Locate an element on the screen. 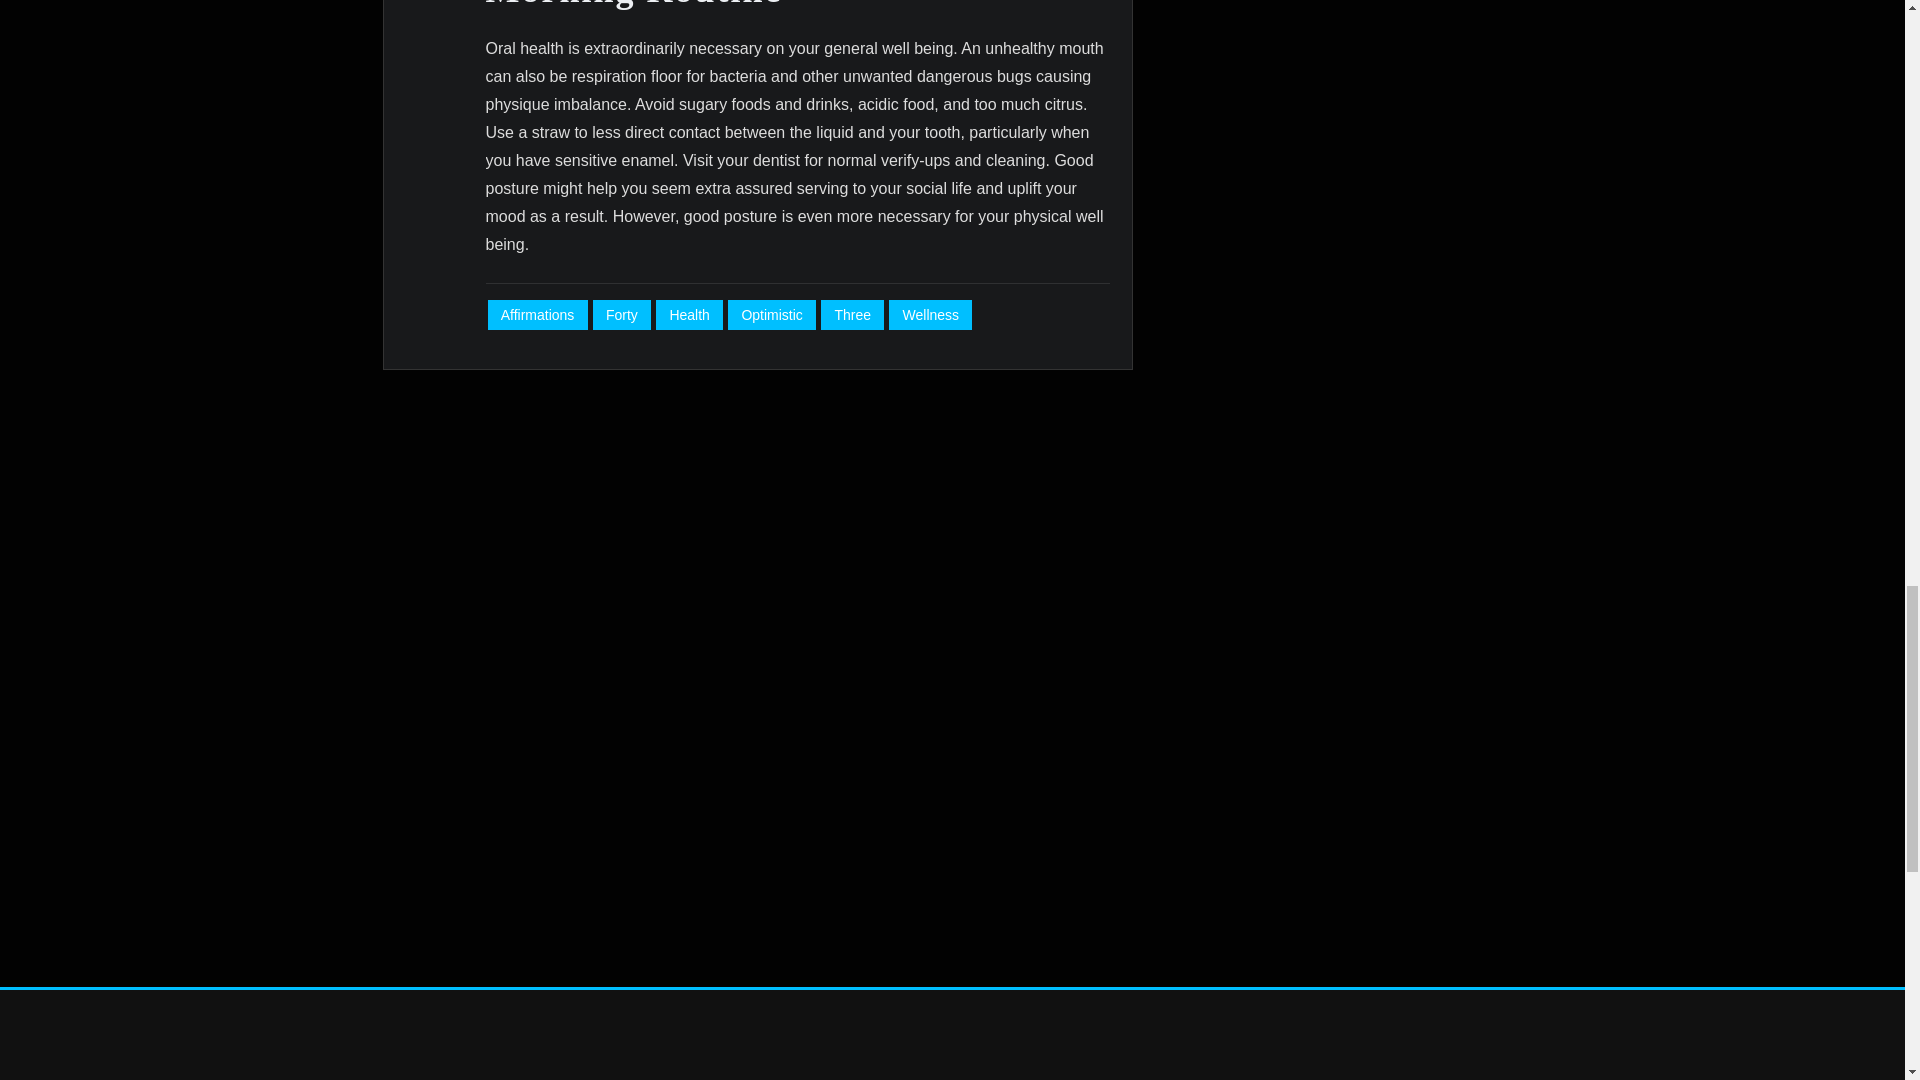 This screenshot has height=1080, width=1920. Optimistic is located at coordinates (772, 315).